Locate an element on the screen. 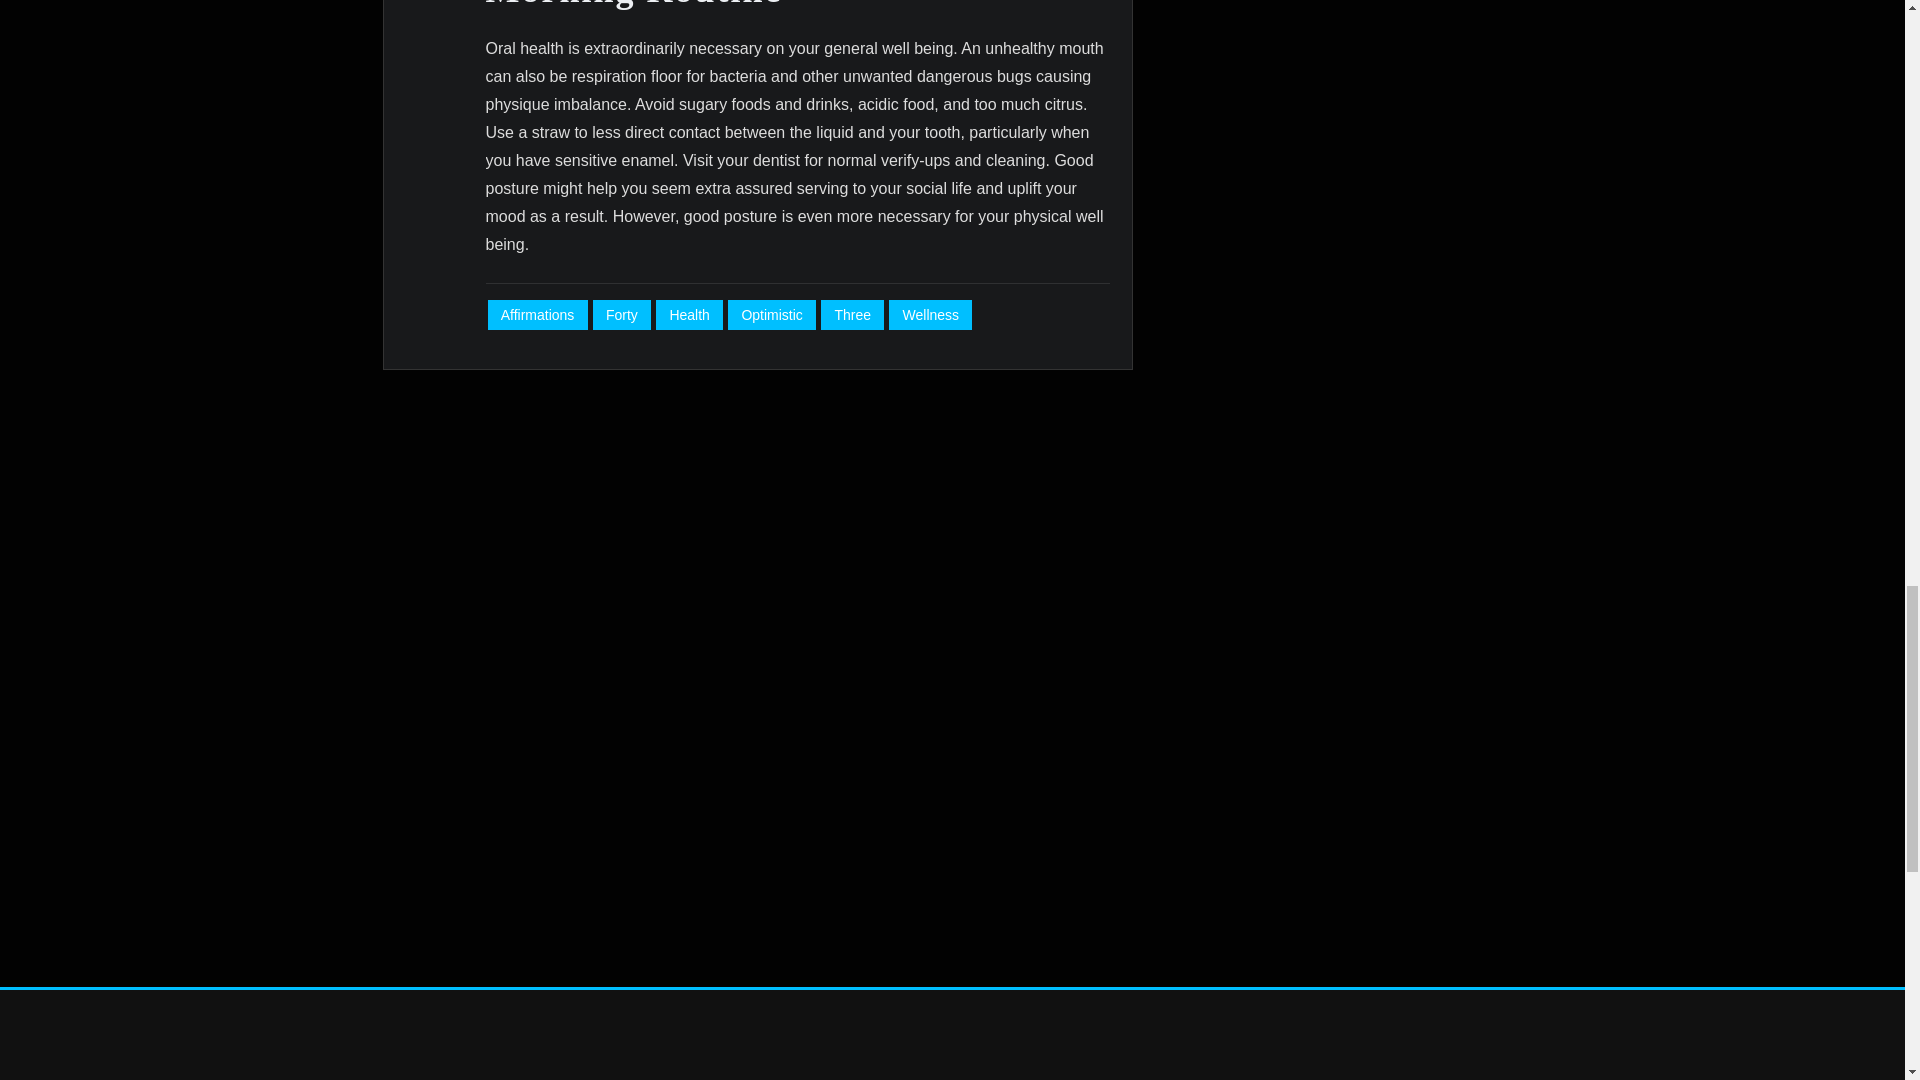 This screenshot has height=1080, width=1920. Optimistic is located at coordinates (772, 315).